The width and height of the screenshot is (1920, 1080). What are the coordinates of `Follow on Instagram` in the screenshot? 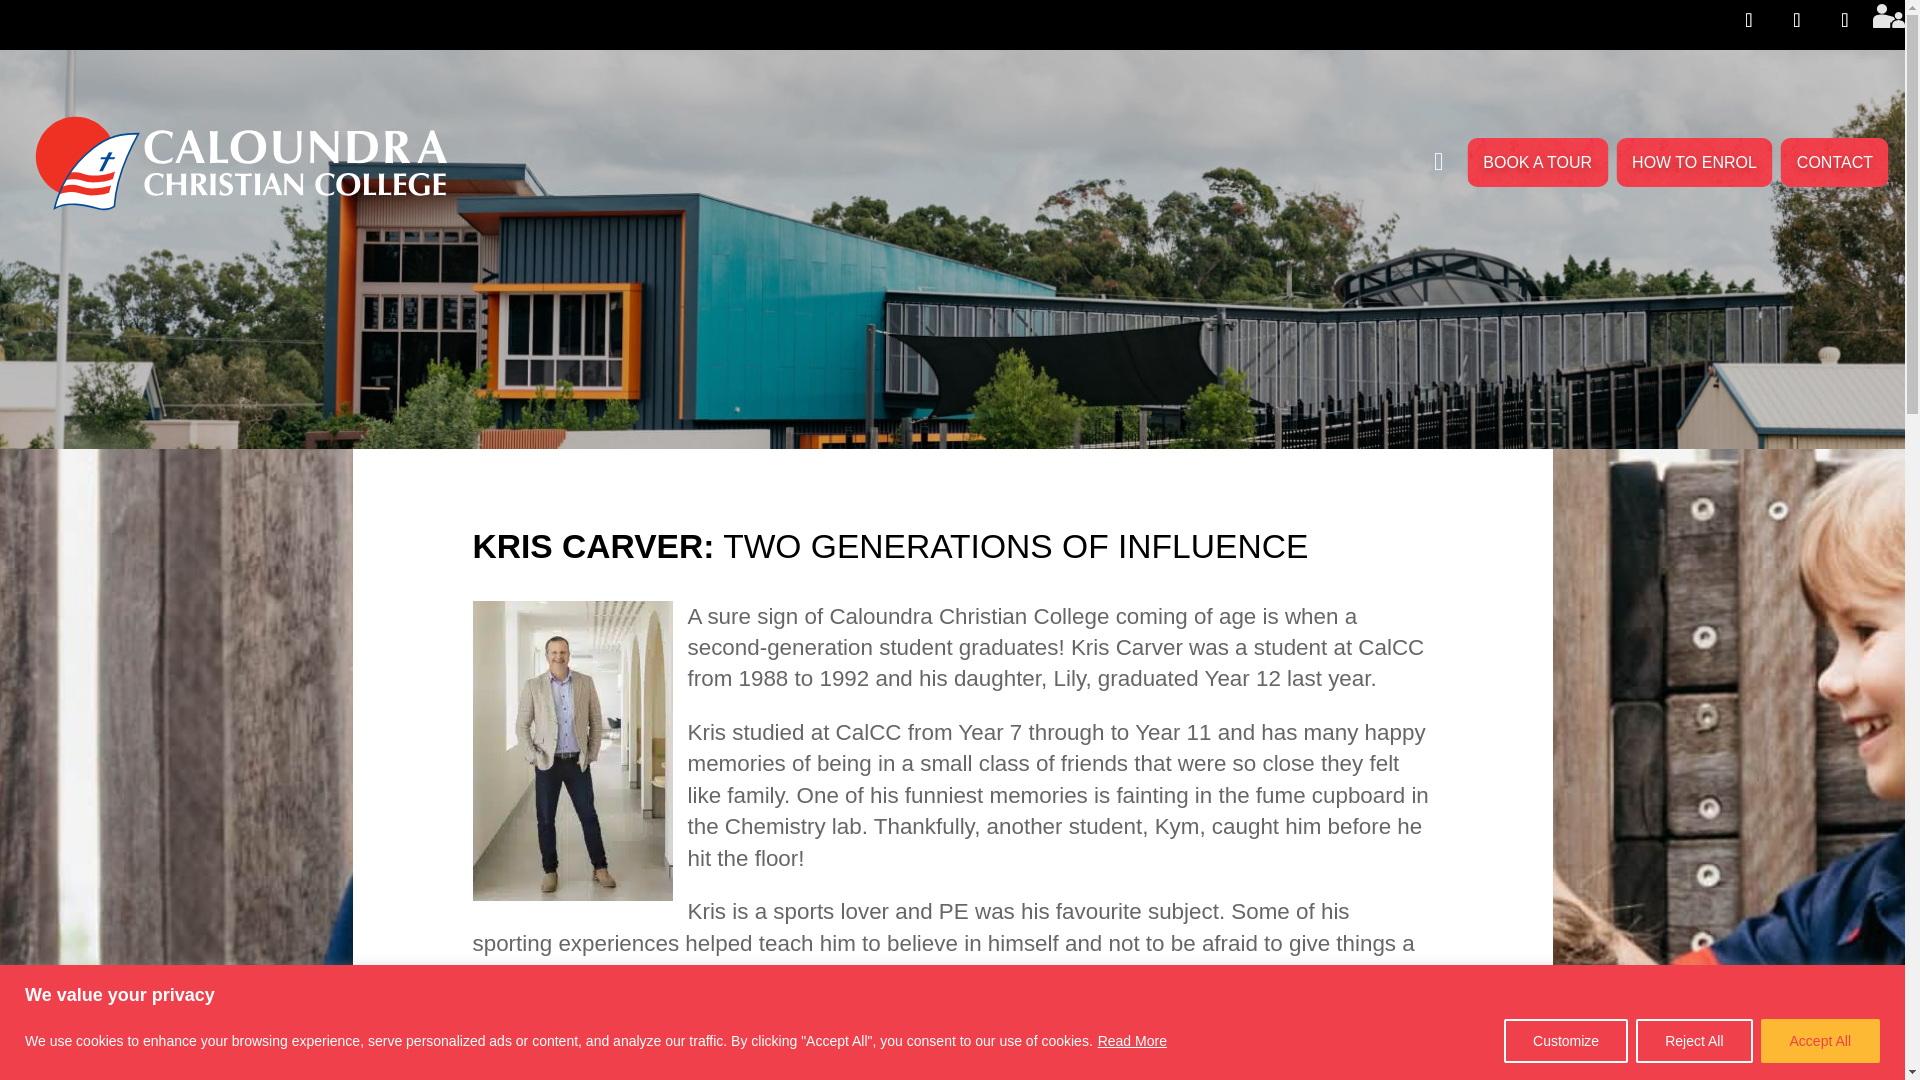 It's located at (1796, 20).